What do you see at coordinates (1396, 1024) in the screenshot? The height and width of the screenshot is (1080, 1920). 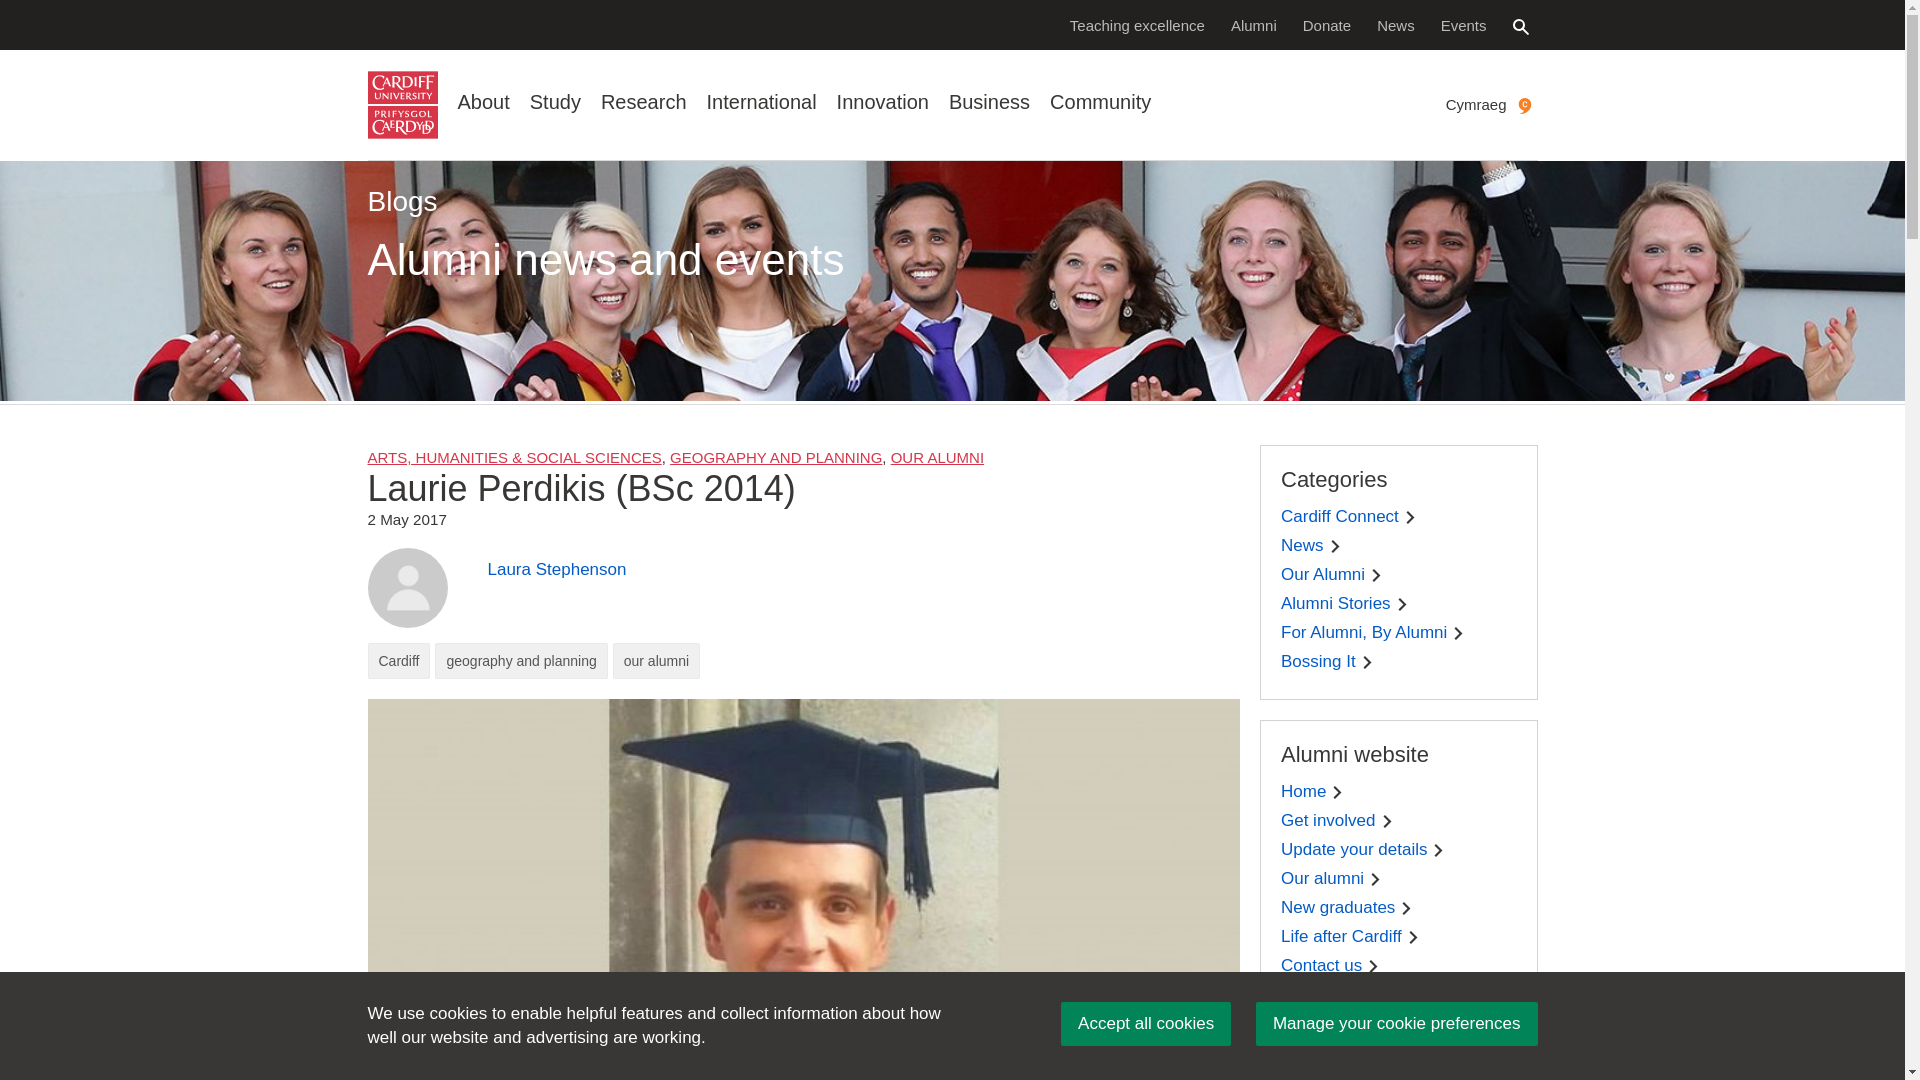 I see `Manage your cookie preferences` at bounding box center [1396, 1024].